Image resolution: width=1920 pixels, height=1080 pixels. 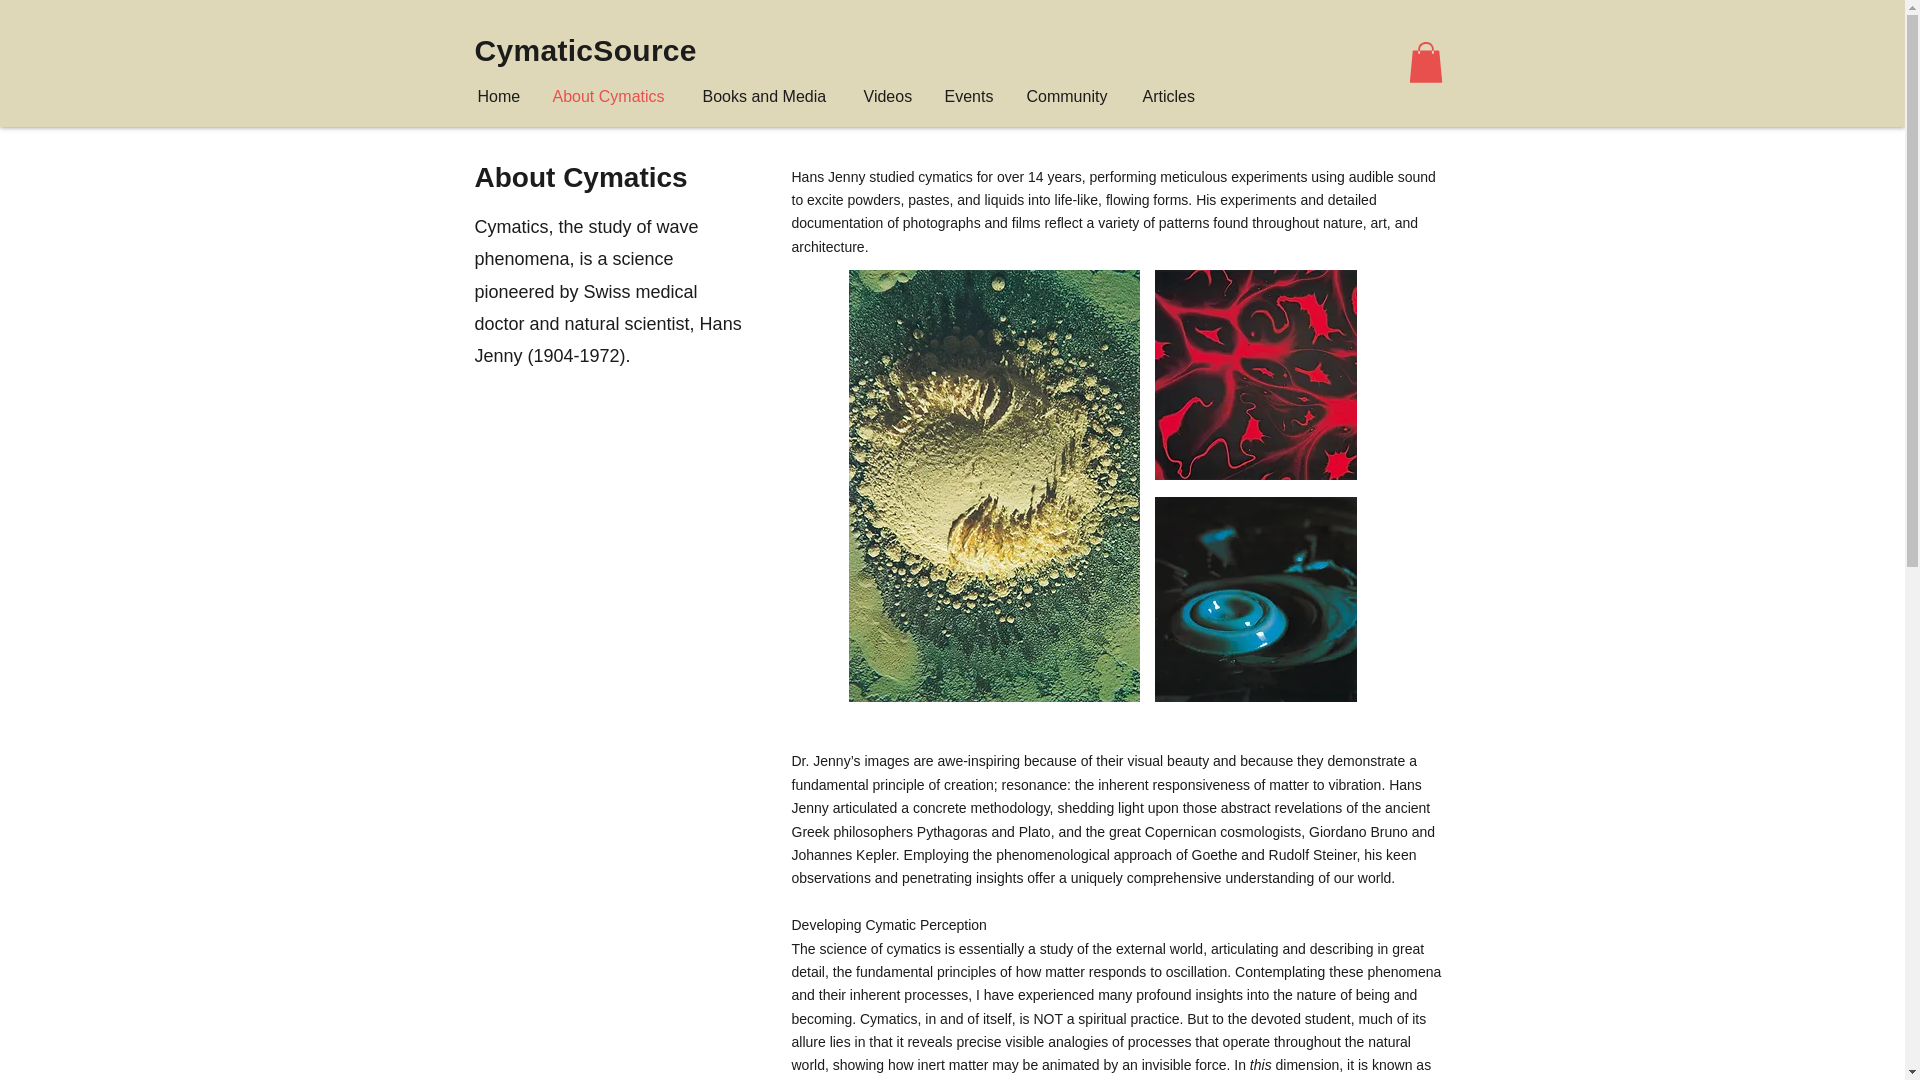 I want to click on Home, so click(x=500, y=96).